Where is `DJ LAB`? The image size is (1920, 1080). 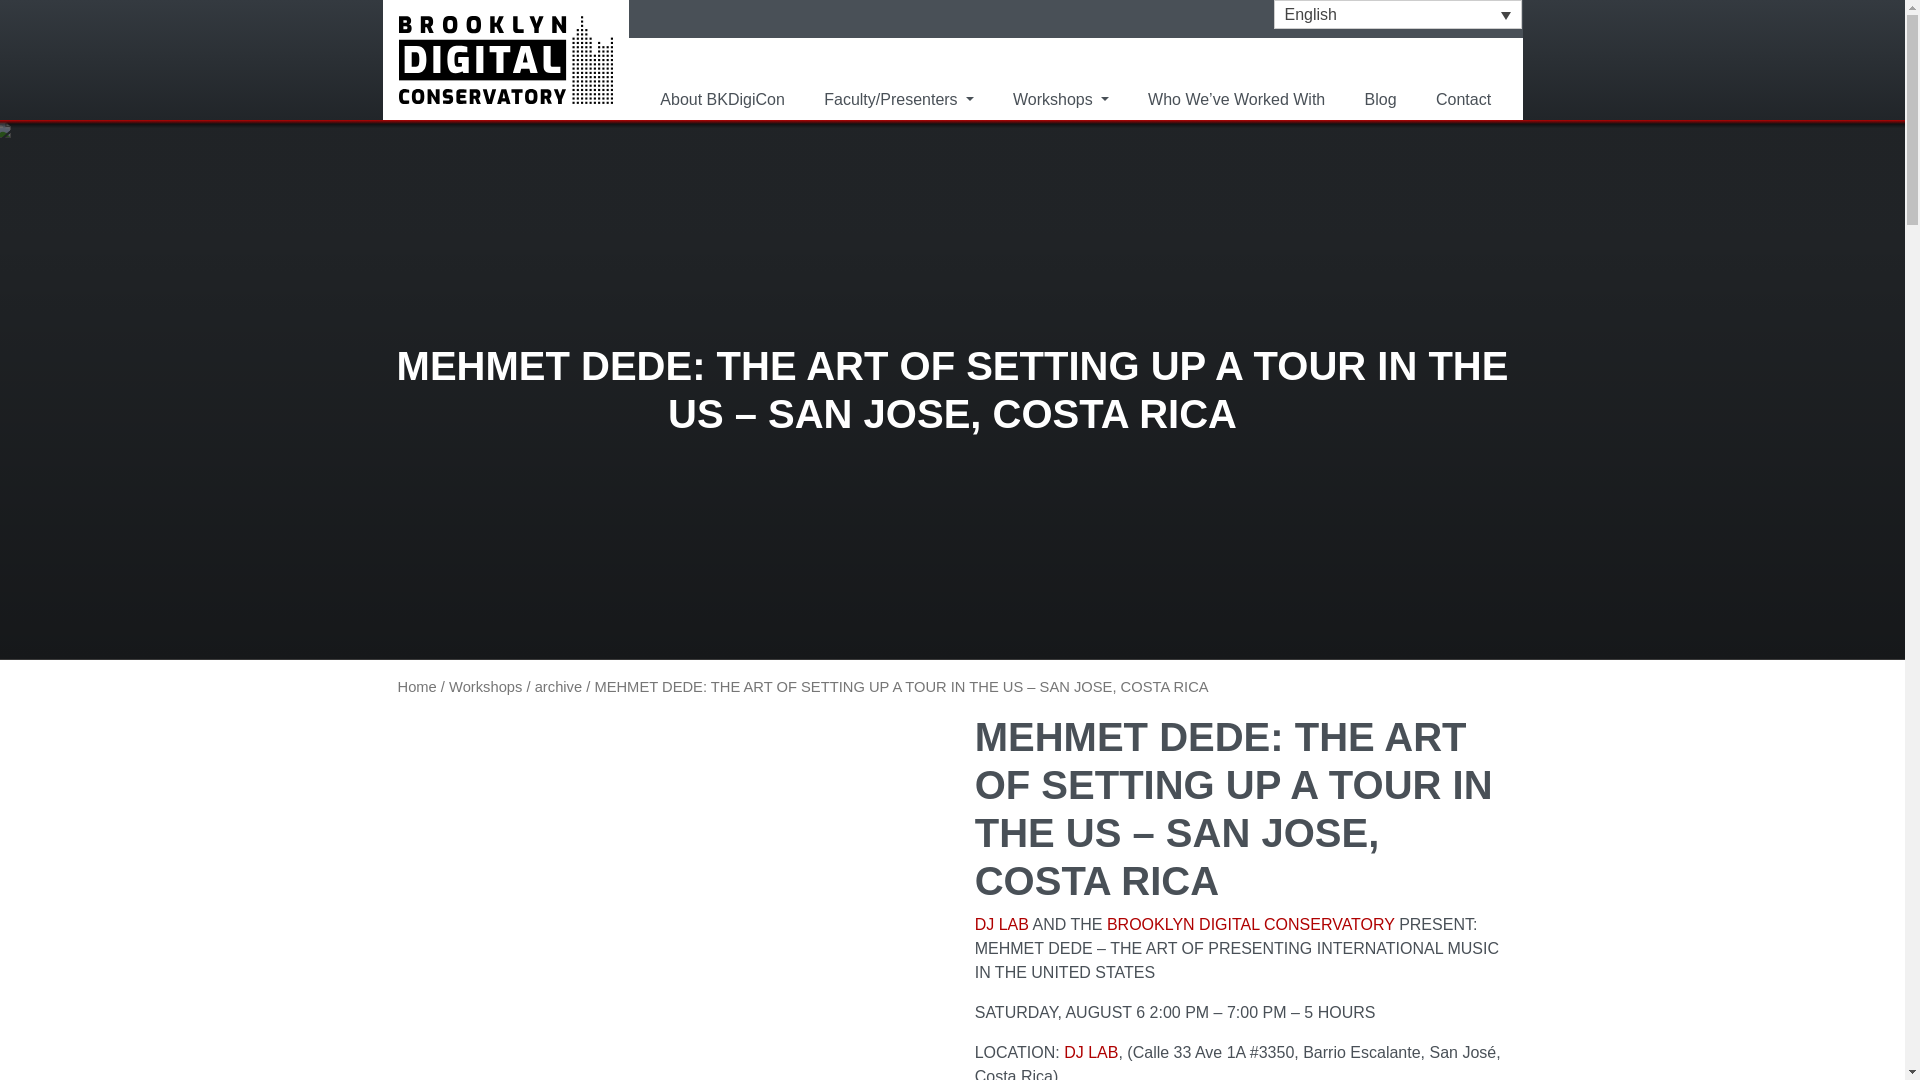
DJ LAB is located at coordinates (1002, 924).